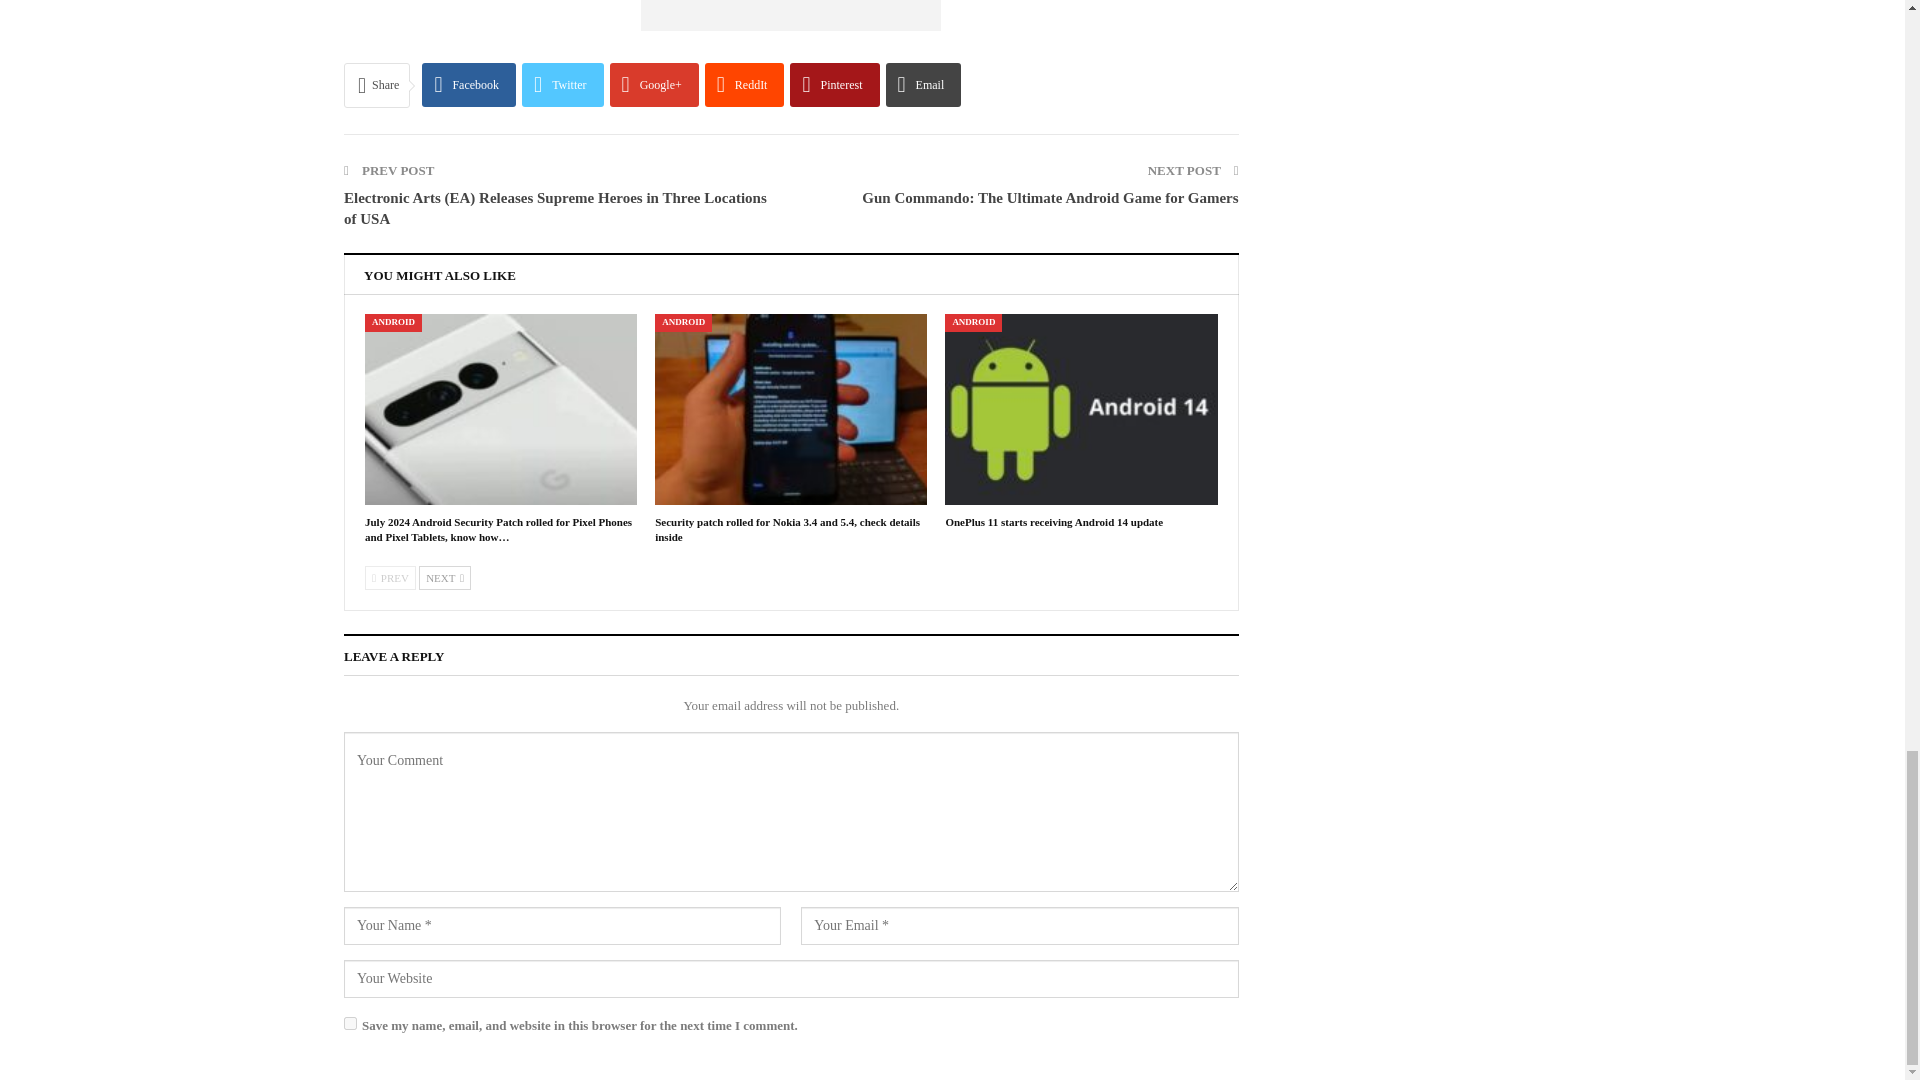 The width and height of the screenshot is (1920, 1080). Describe the element at coordinates (1080, 410) in the screenshot. I see `OnePlus 11 starts receiving Android 14 update` at that location.